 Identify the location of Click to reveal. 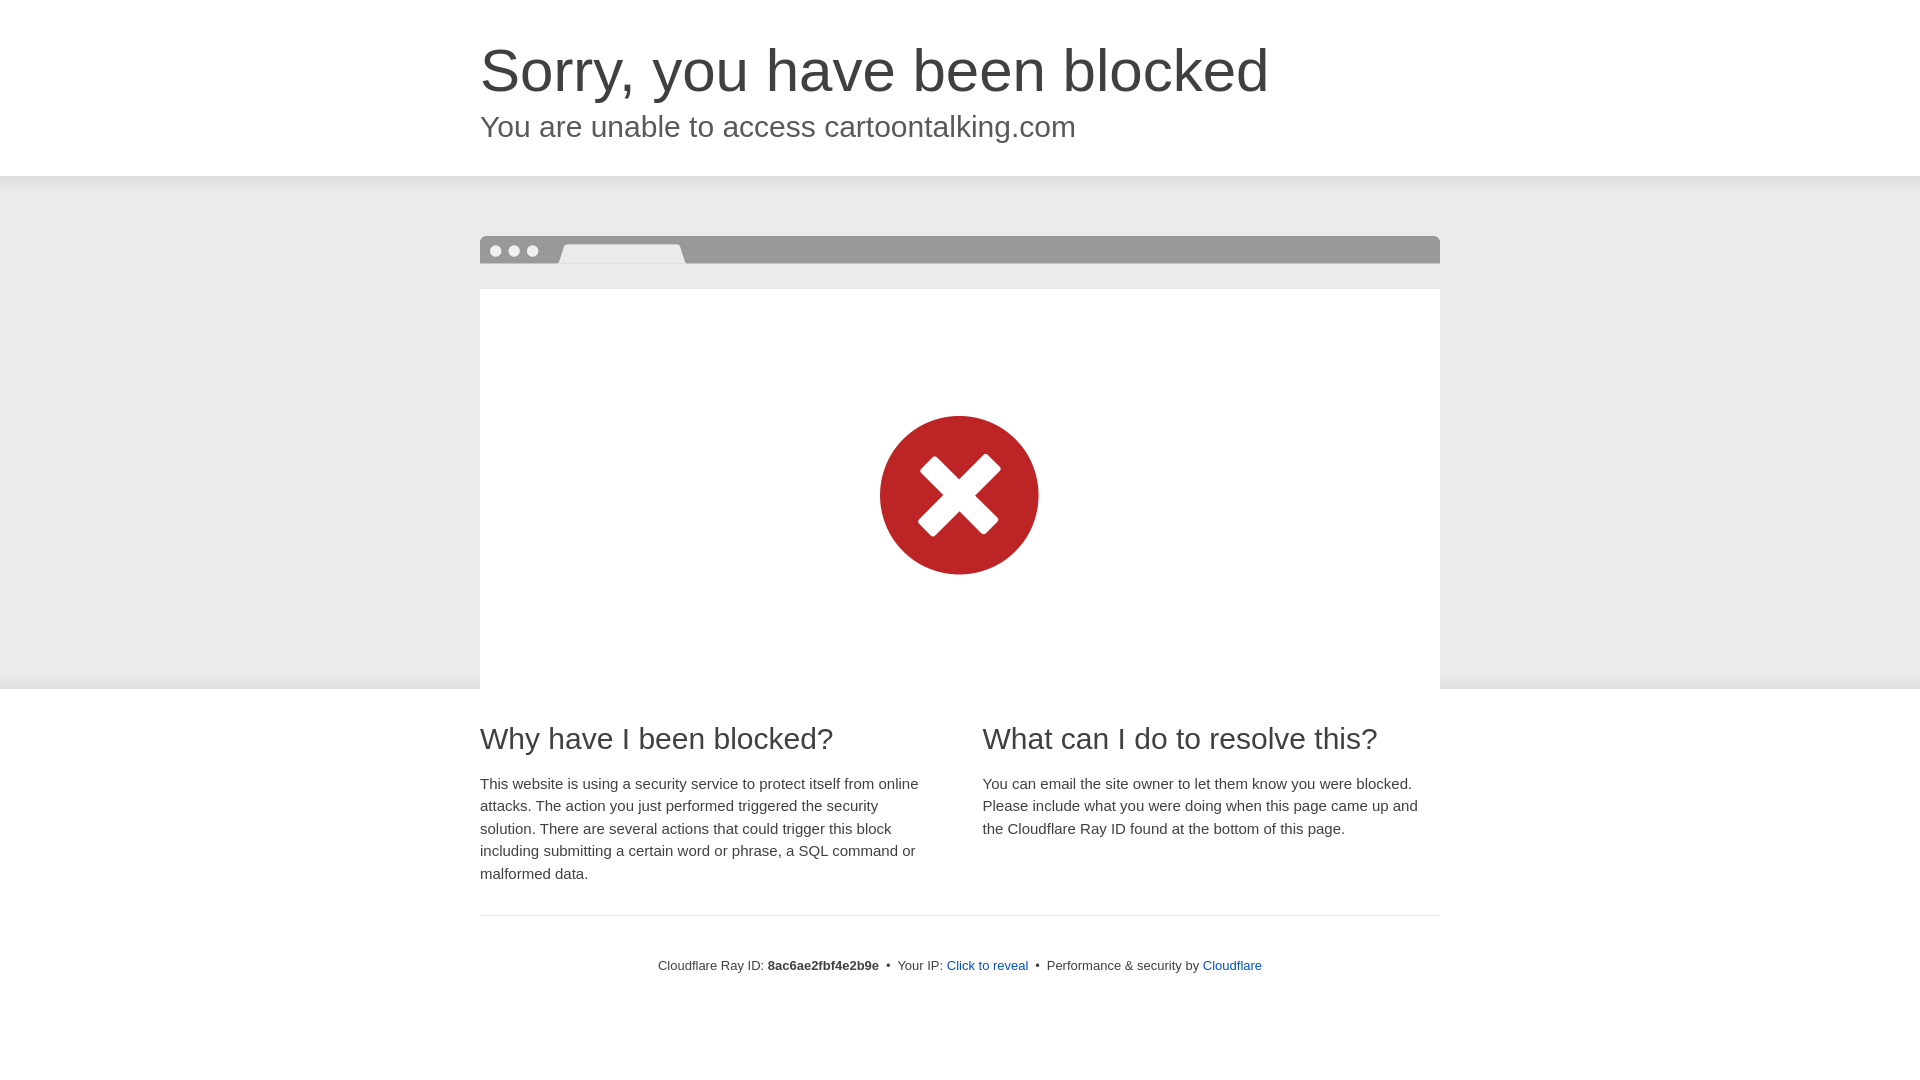
(988, 966).